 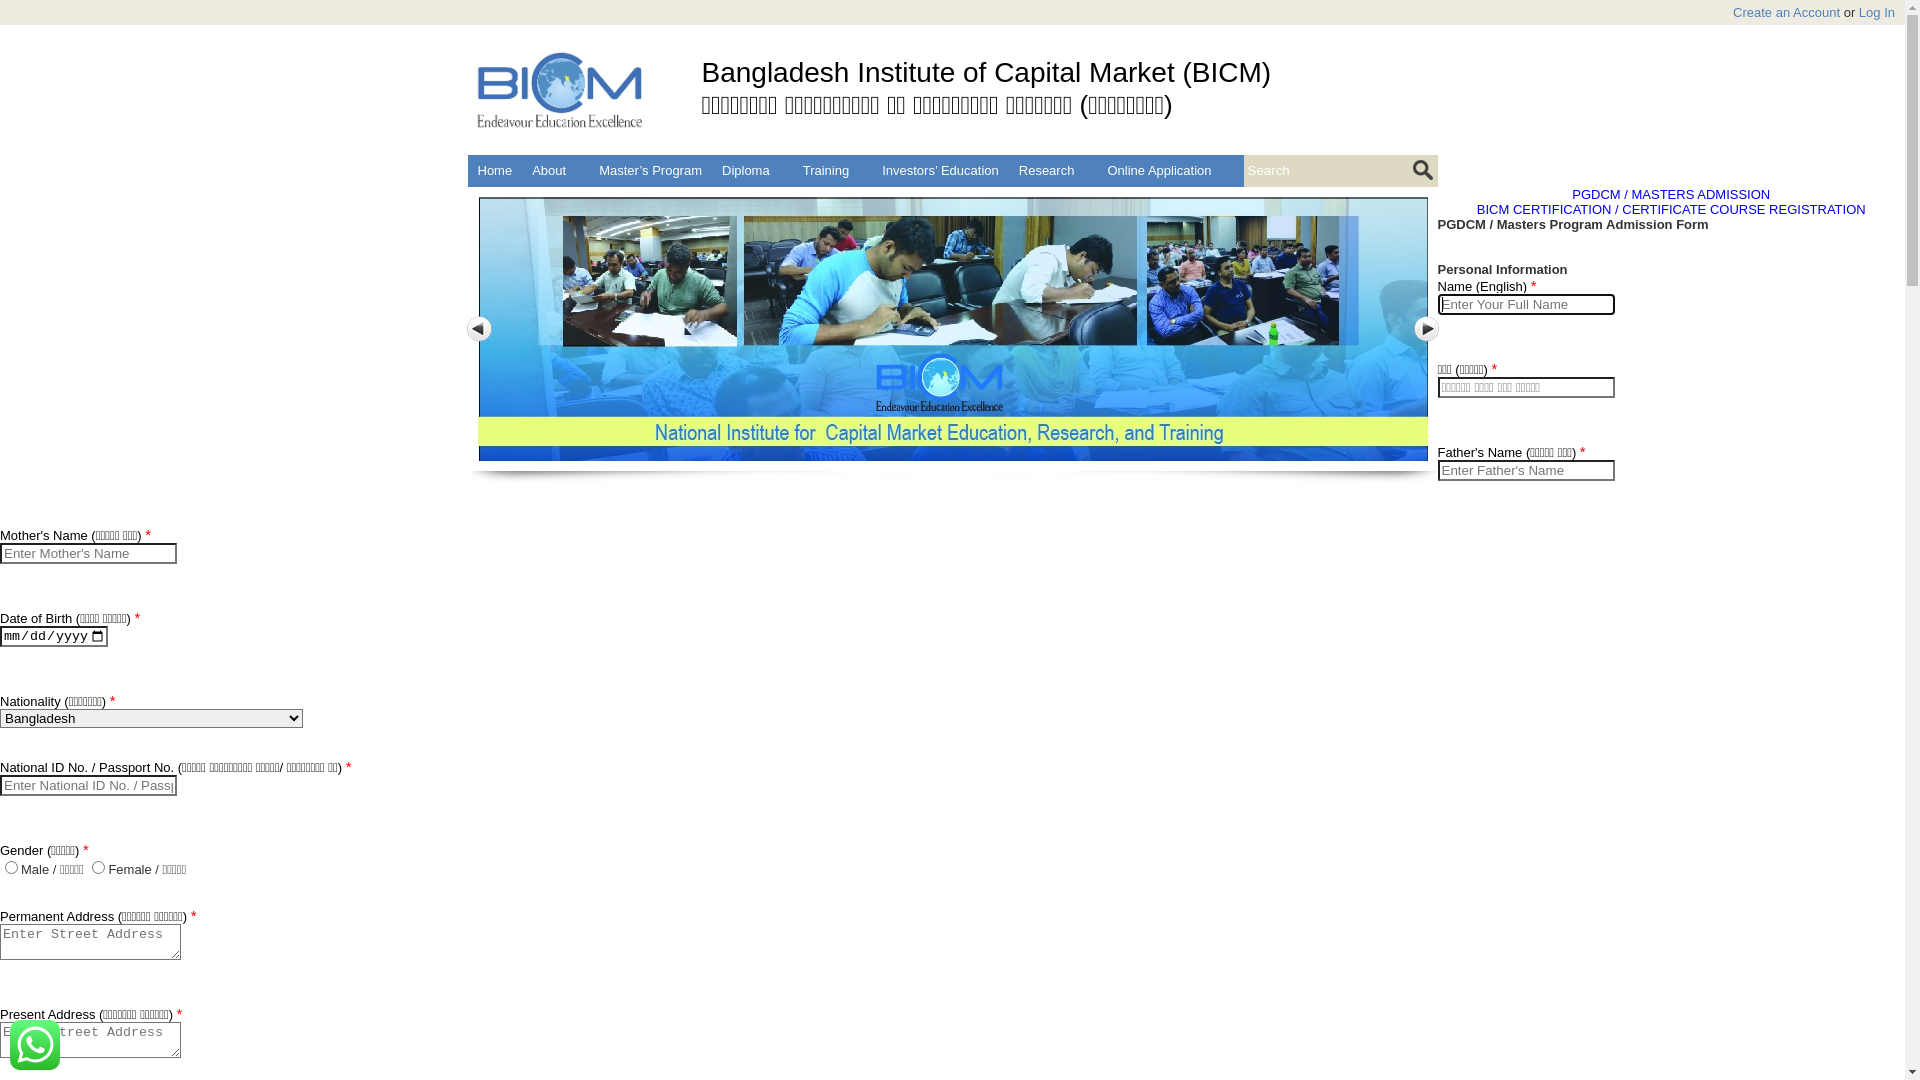 What do you see at coordinates (829, 202) in the screenshot?
I see `Database List` at bounding box center [829, 202].